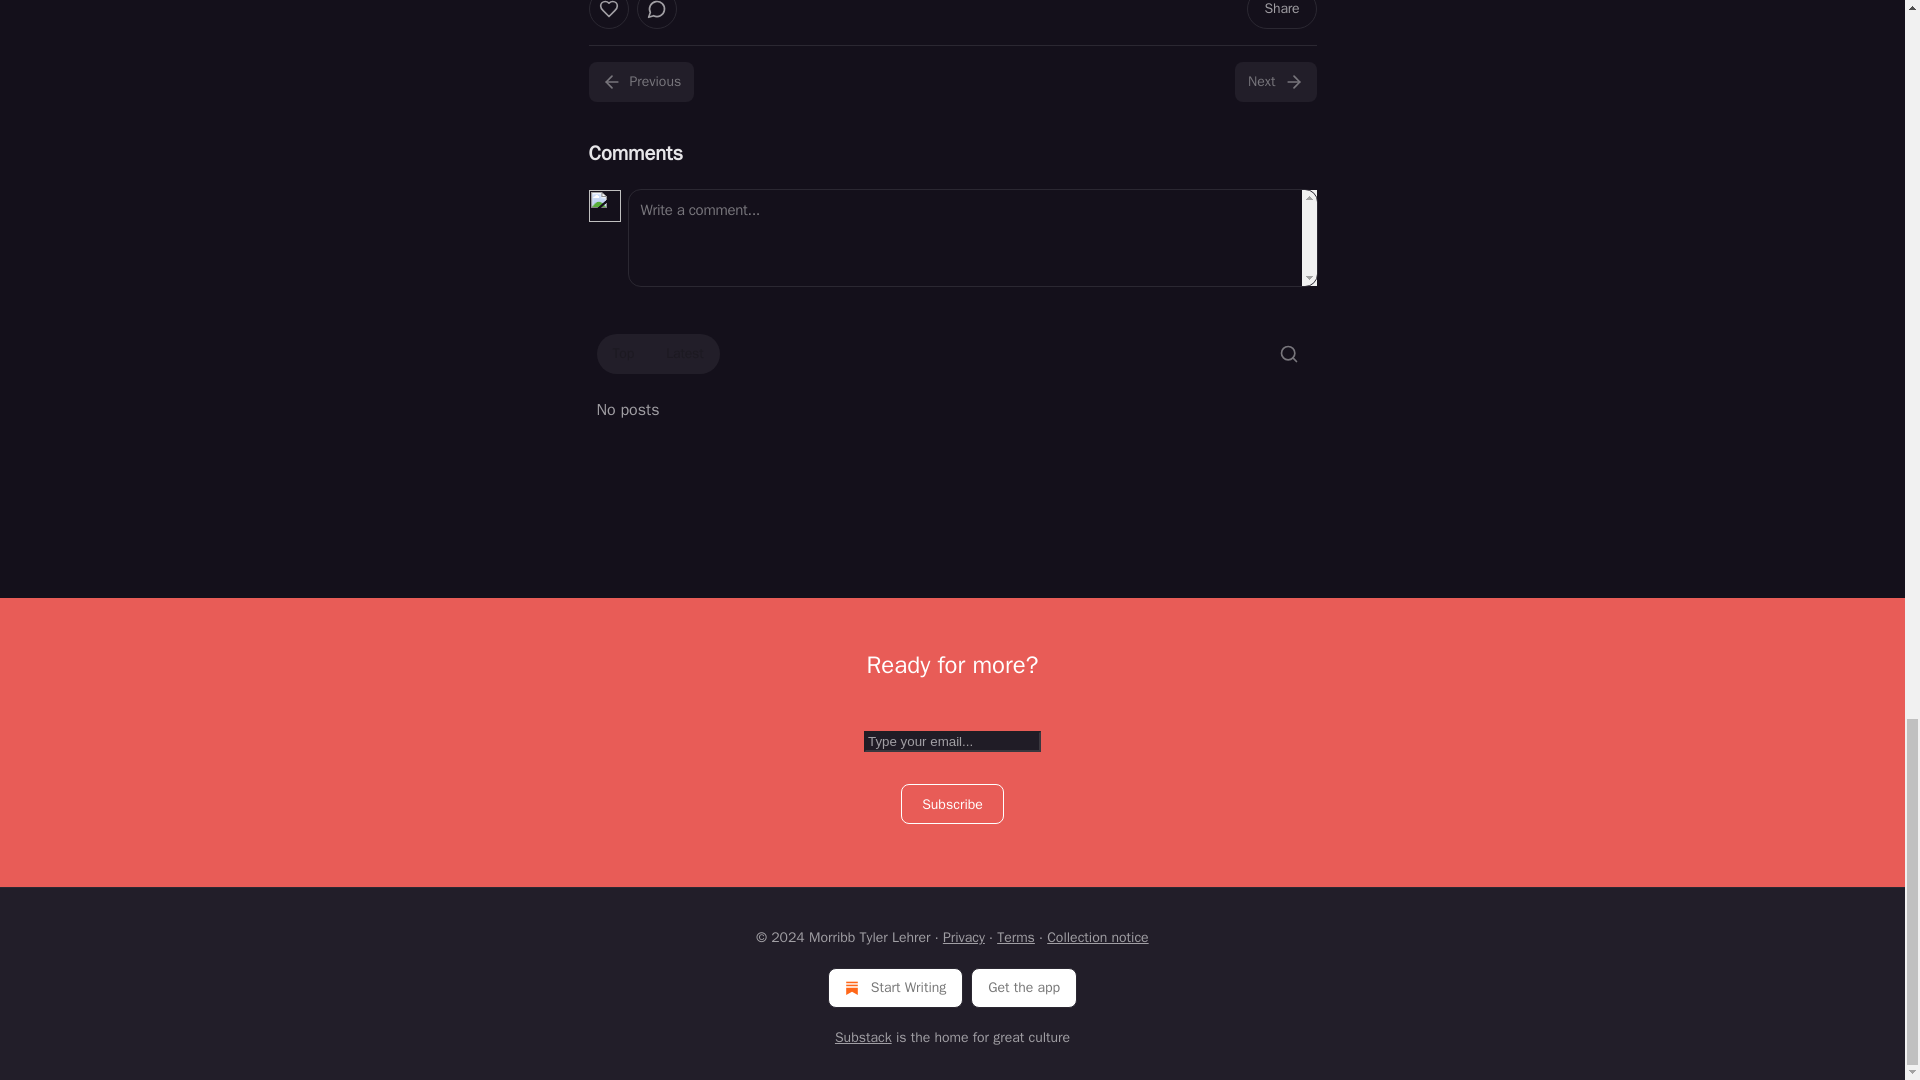 The height and width of the screenshot is (1080, 1920). Describe the element at coordinates (963, 937) in the screenshot. I see `Privacy` at that location.